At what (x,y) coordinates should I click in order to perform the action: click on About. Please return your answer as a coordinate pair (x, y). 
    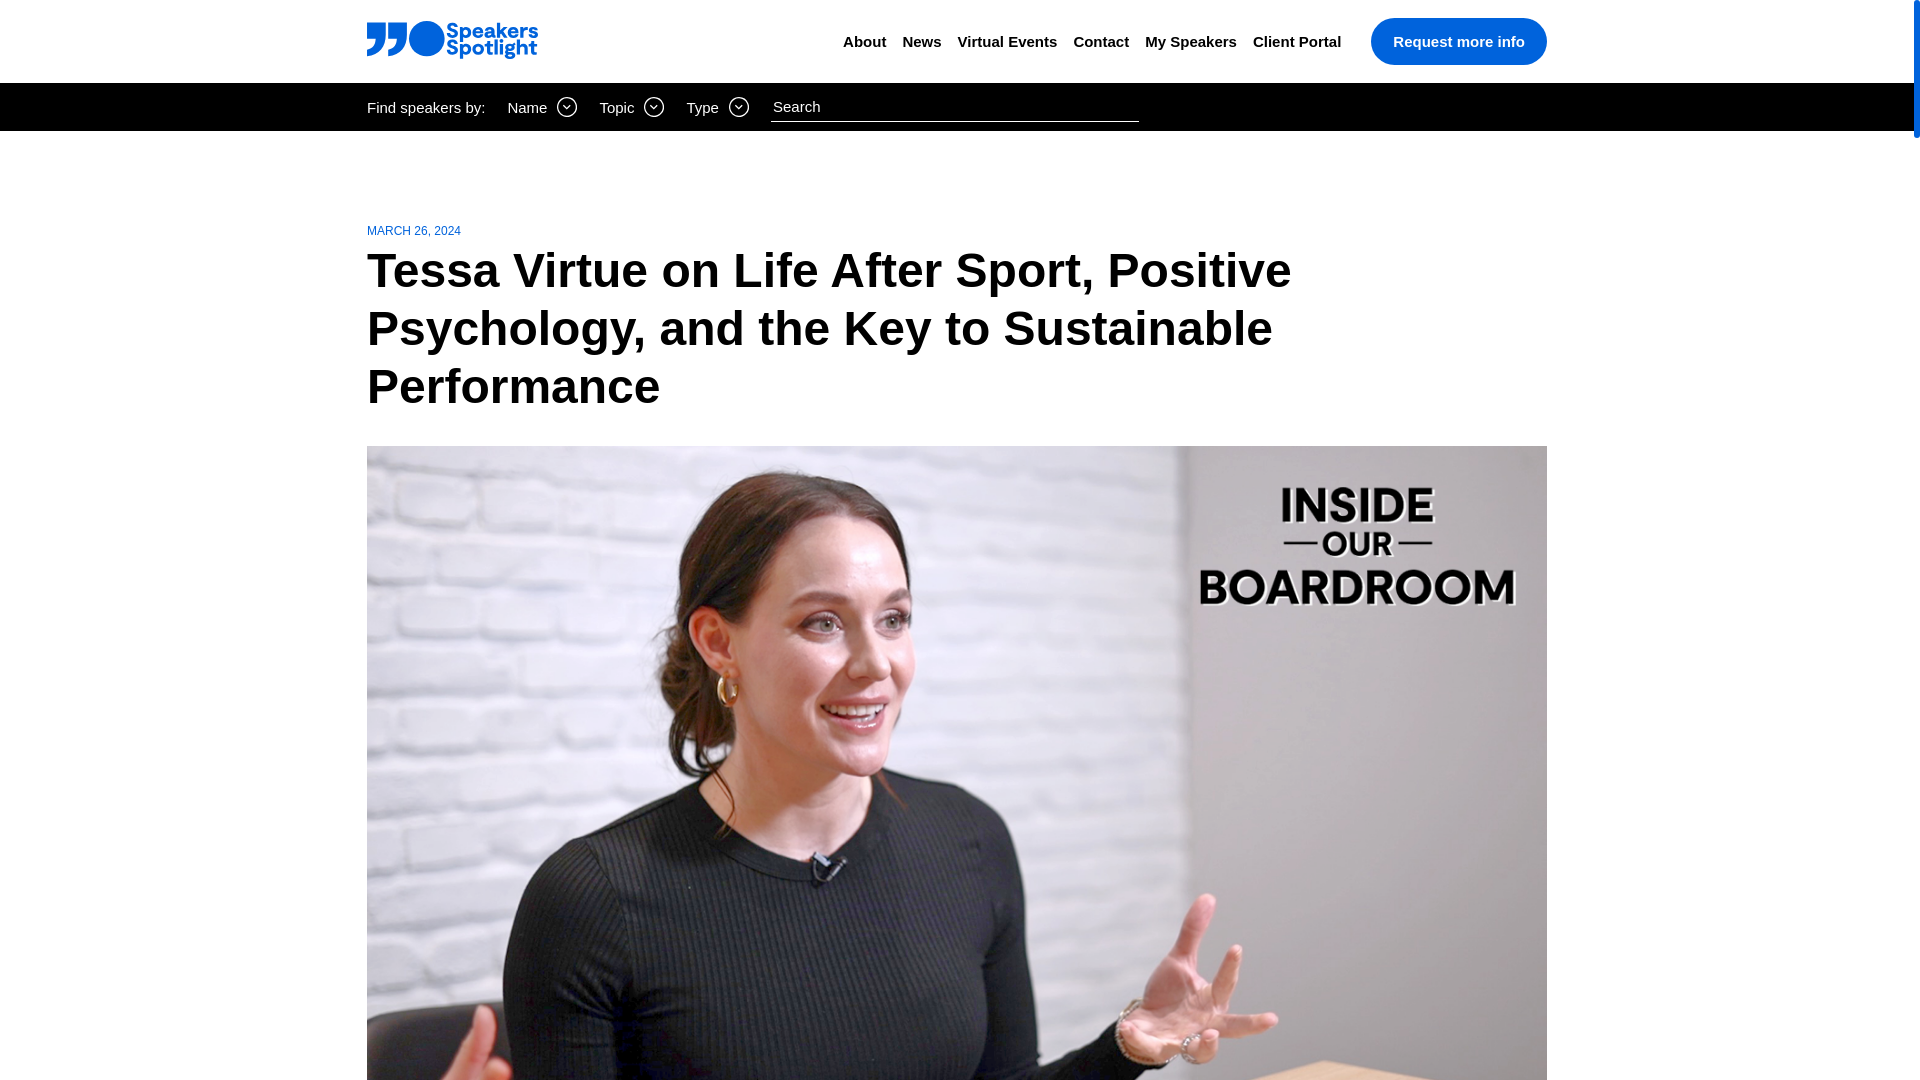
    Looking at the image, I should click on (864, 41).